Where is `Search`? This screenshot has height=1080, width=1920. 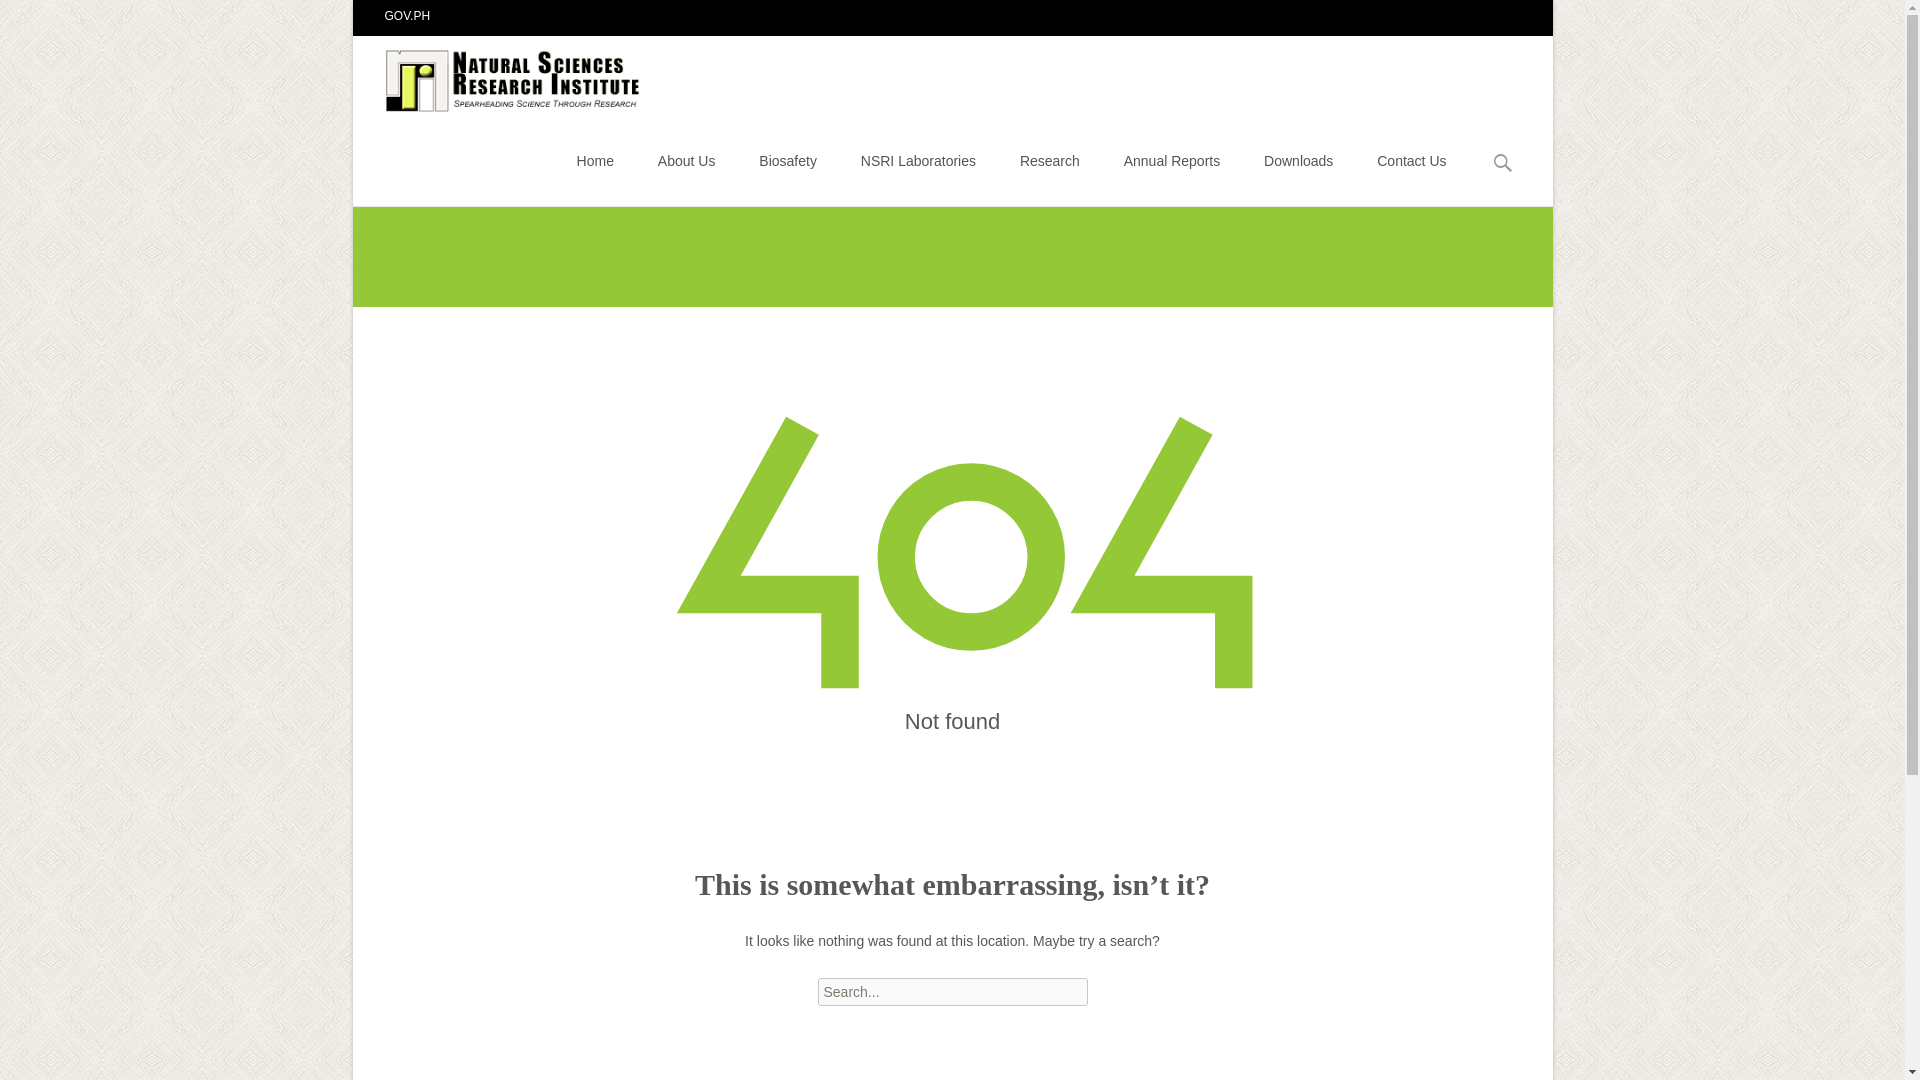
Search is located at coordinates (24, 18).